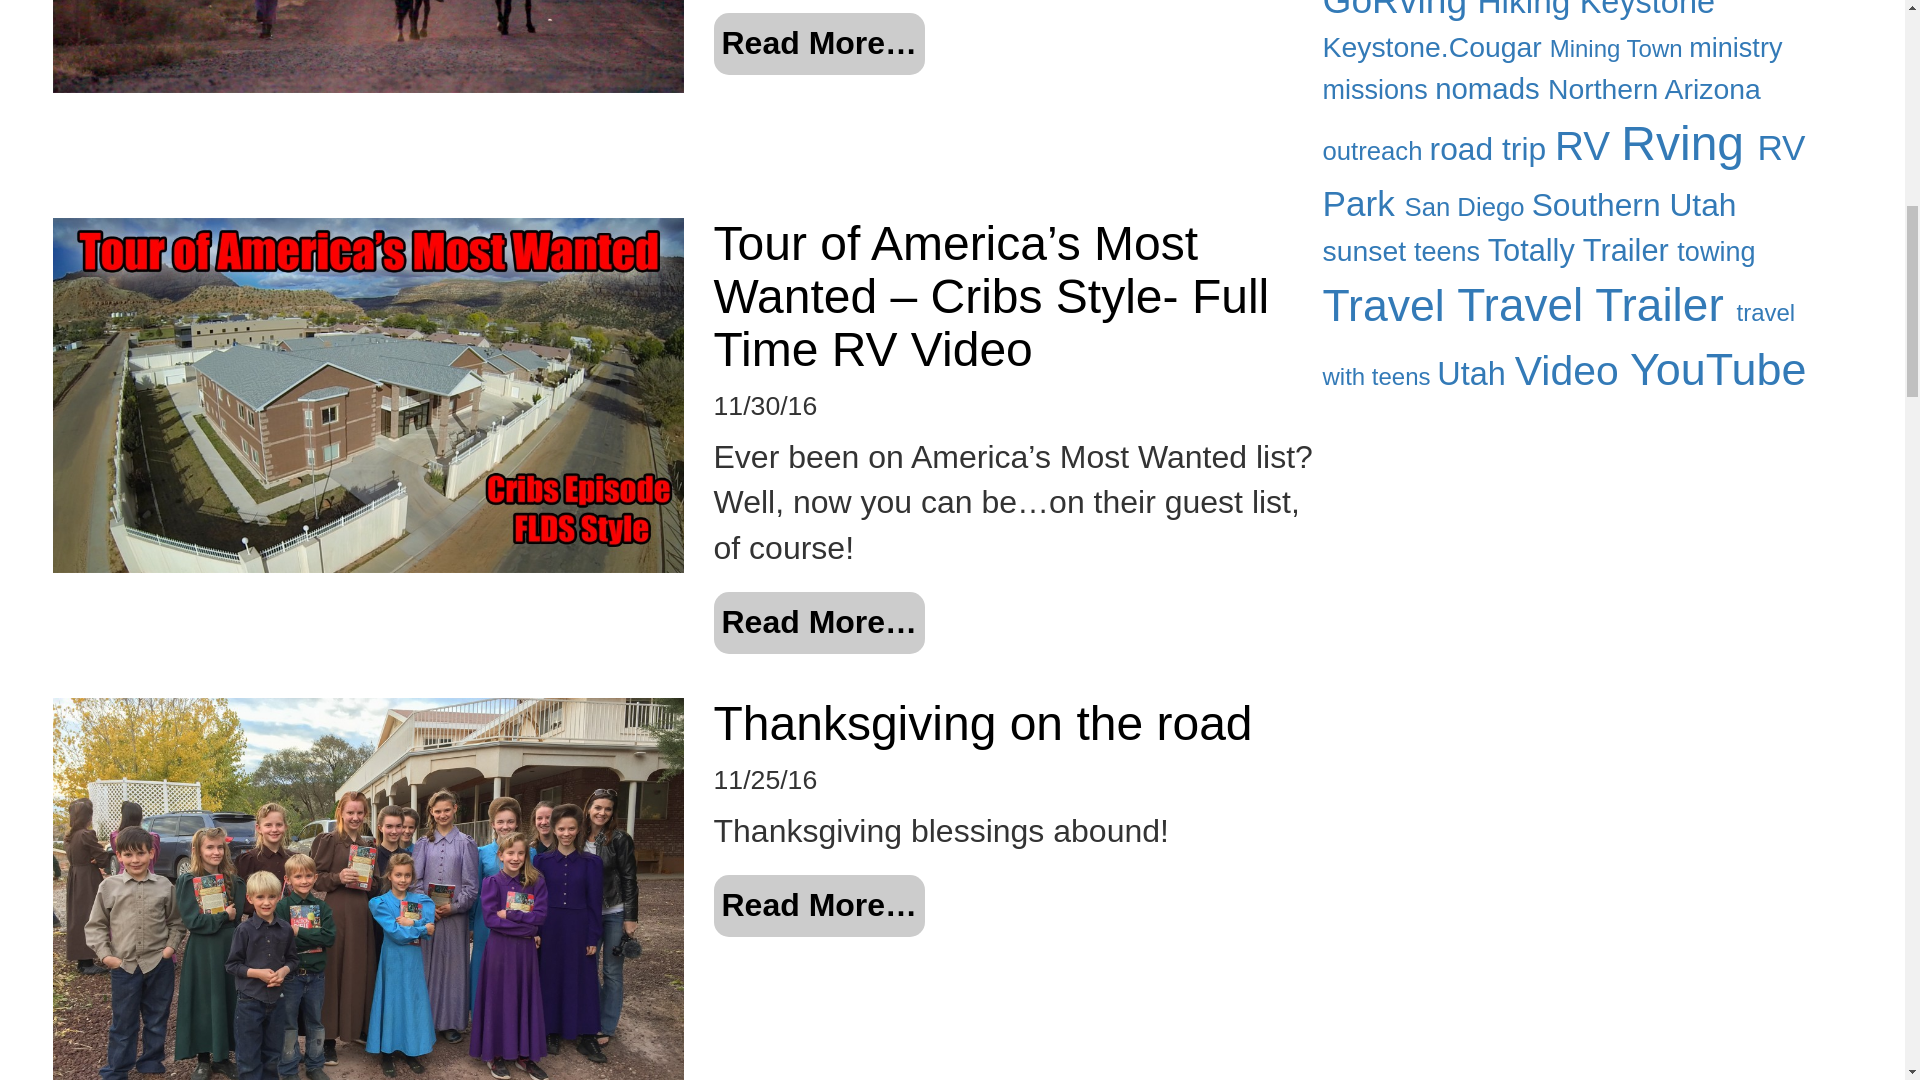 Image resolution: width=1920 pixels, height=1080 pixels. I want to click on Hiking, so click(1527, 10).